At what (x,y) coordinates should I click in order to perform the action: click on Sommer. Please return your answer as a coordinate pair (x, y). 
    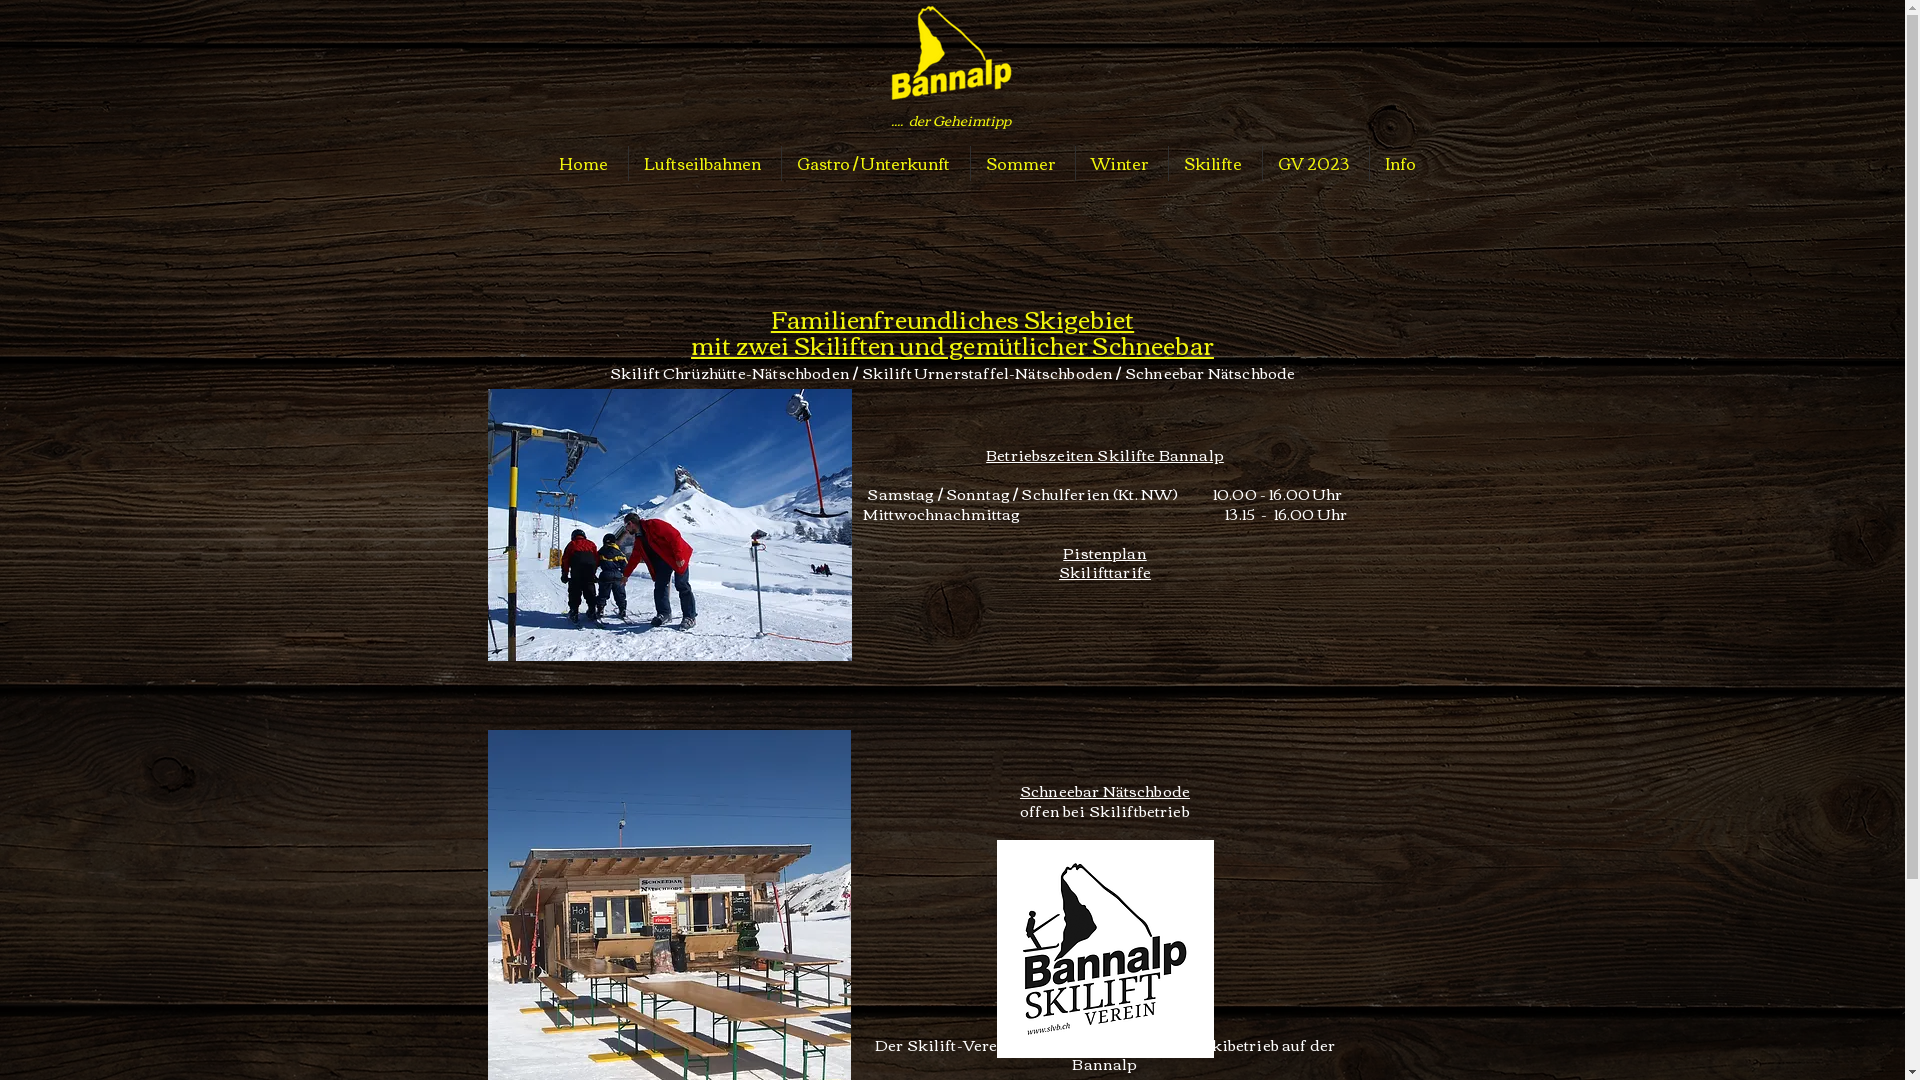
    Looking at the image, I should click on (1022, 164).